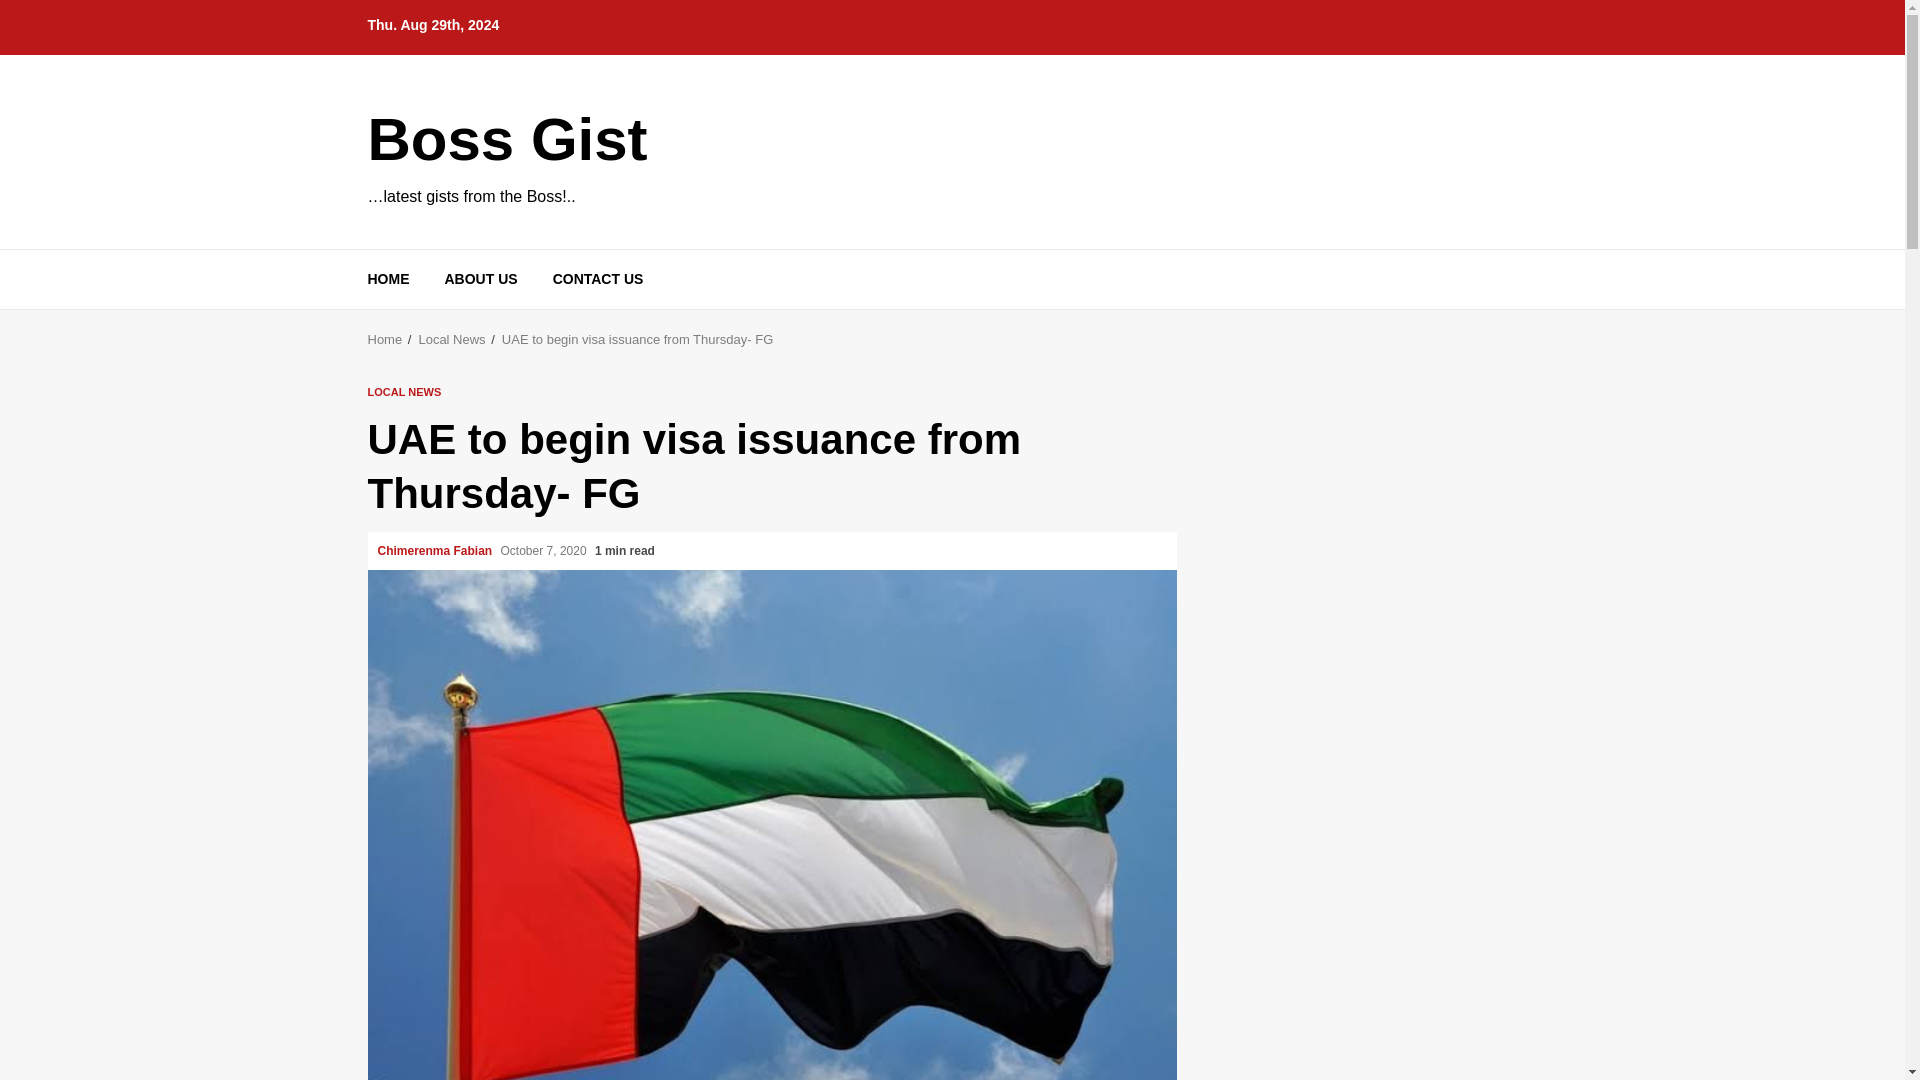  What do you see at coordinates (508, 138) in the screenshot?
I see `Boss Gist` at bounding box center [508, 138].